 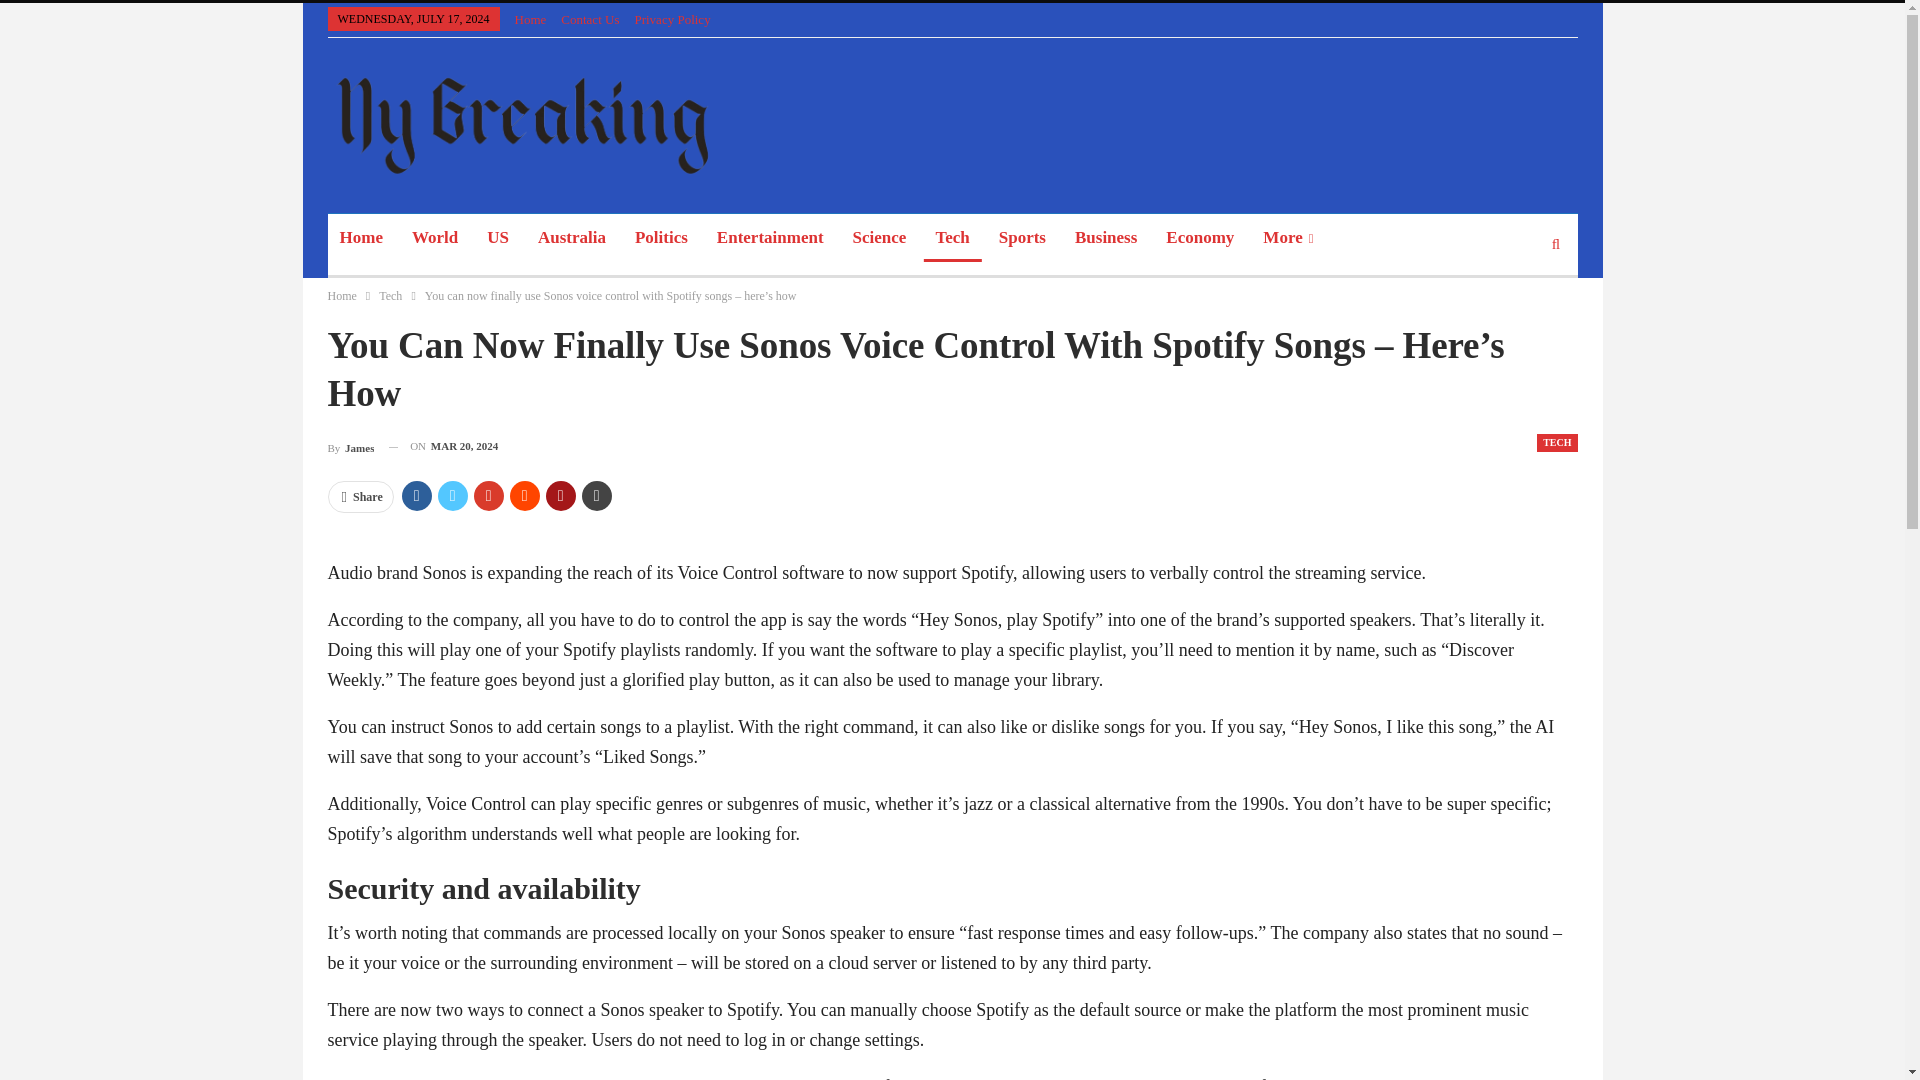 I want to click on Sports, so click(x=1022, y=238).